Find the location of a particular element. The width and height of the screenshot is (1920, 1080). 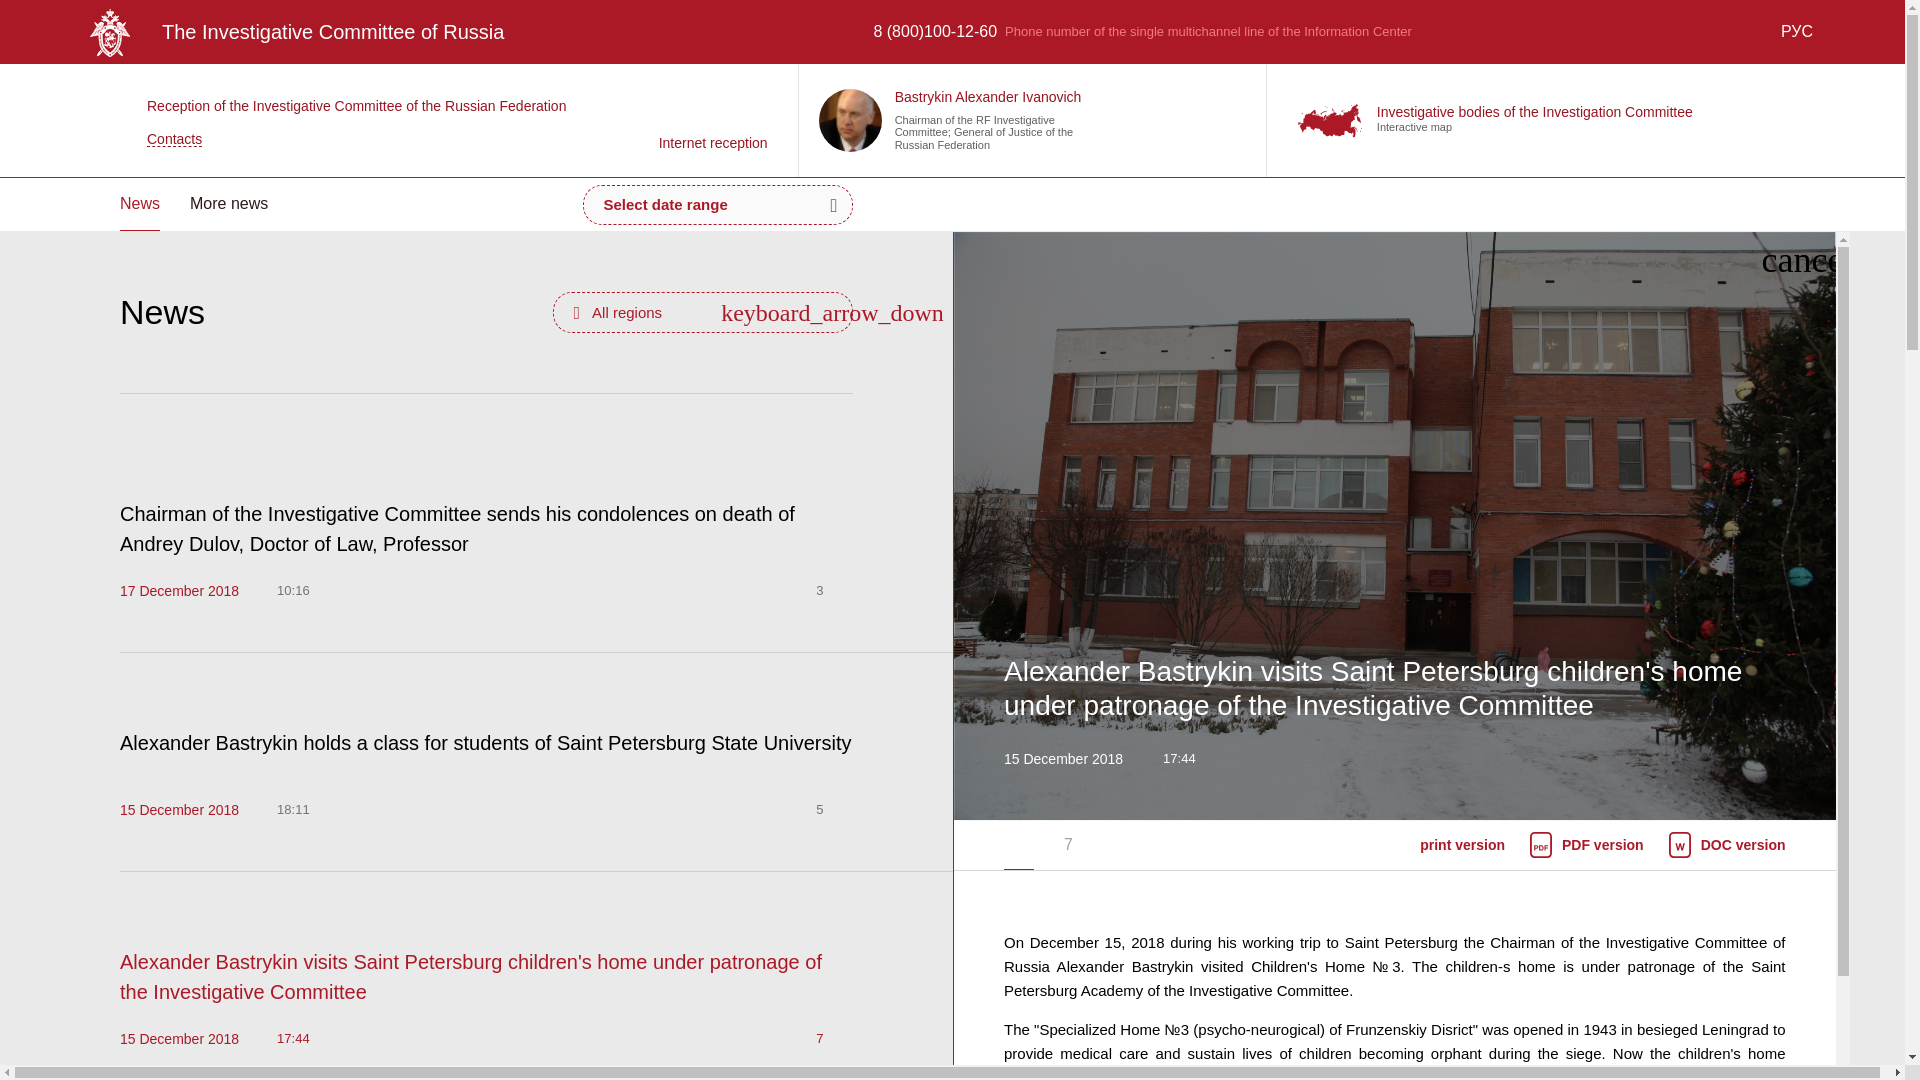

More news is located at coordinates (229, 204).